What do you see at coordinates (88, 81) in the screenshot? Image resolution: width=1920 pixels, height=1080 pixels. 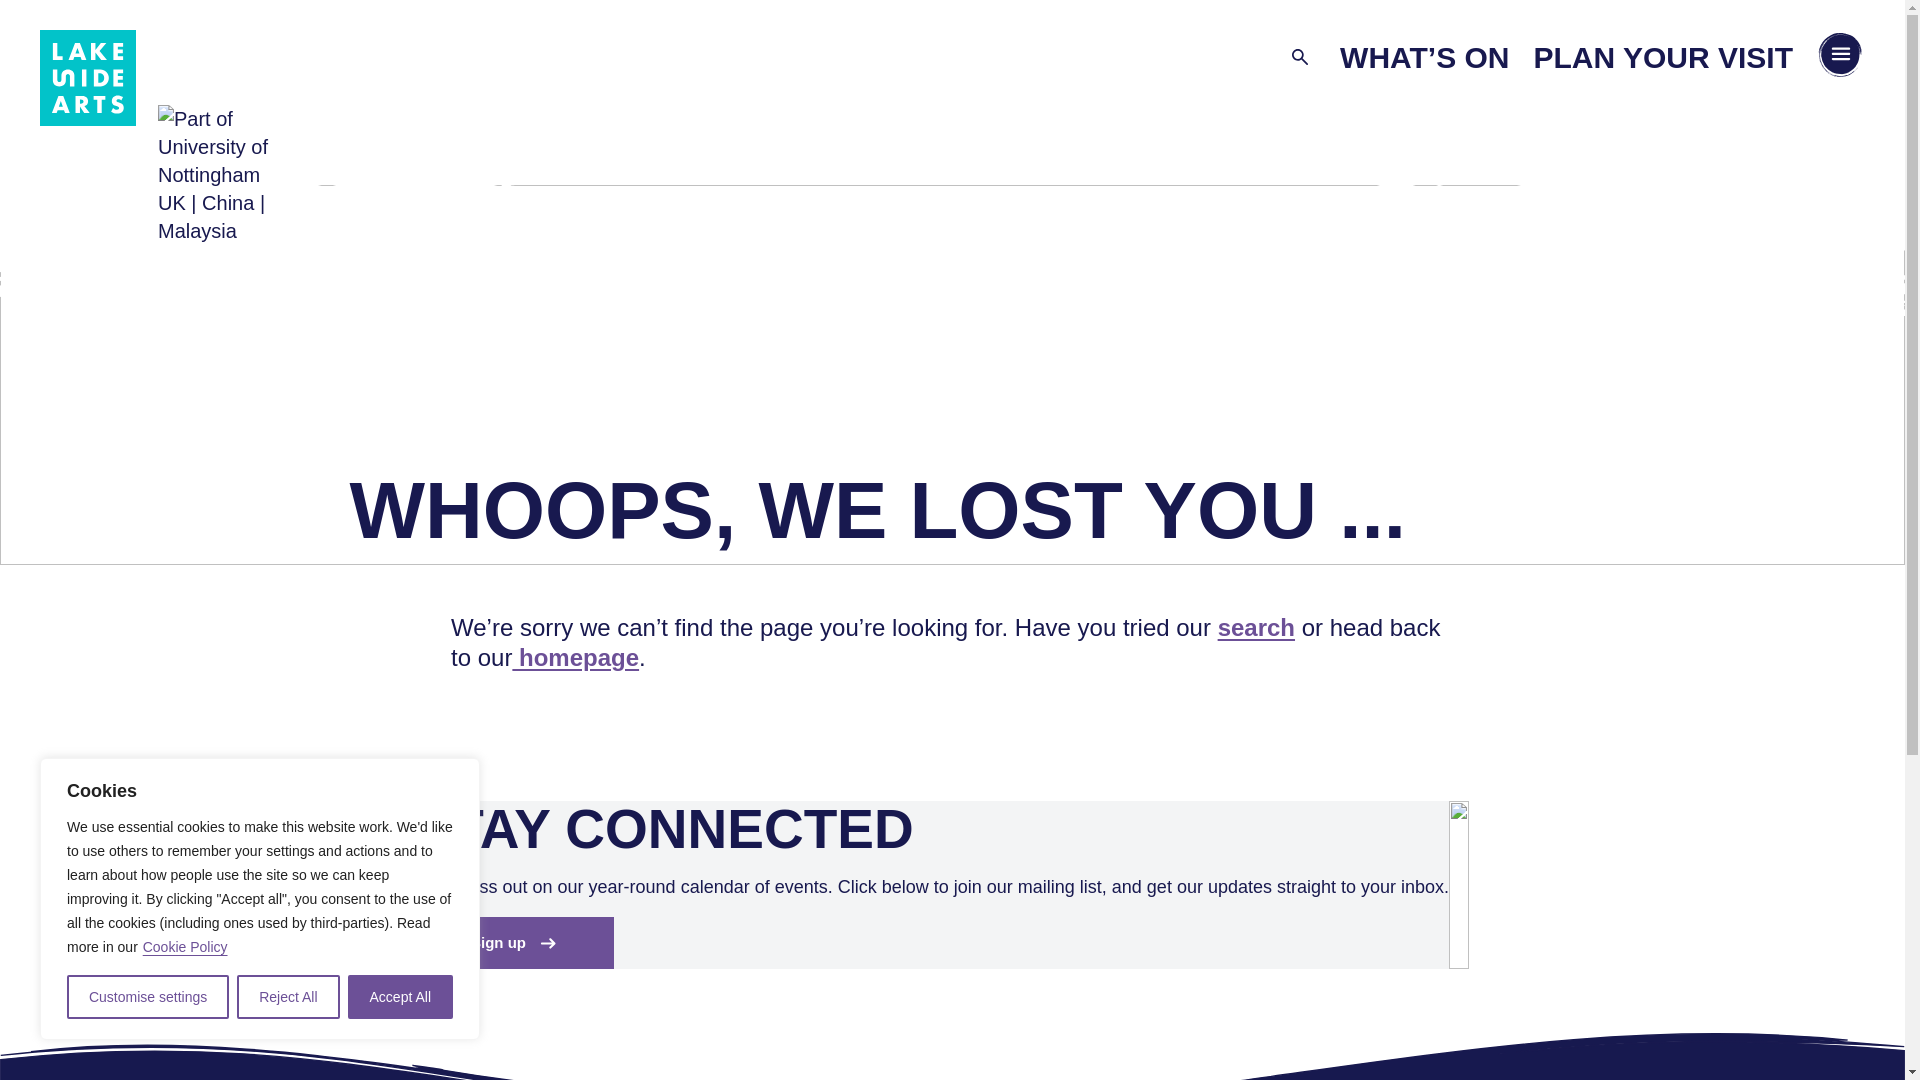 I see `Back to homepage` at bounding box center [88, 81].